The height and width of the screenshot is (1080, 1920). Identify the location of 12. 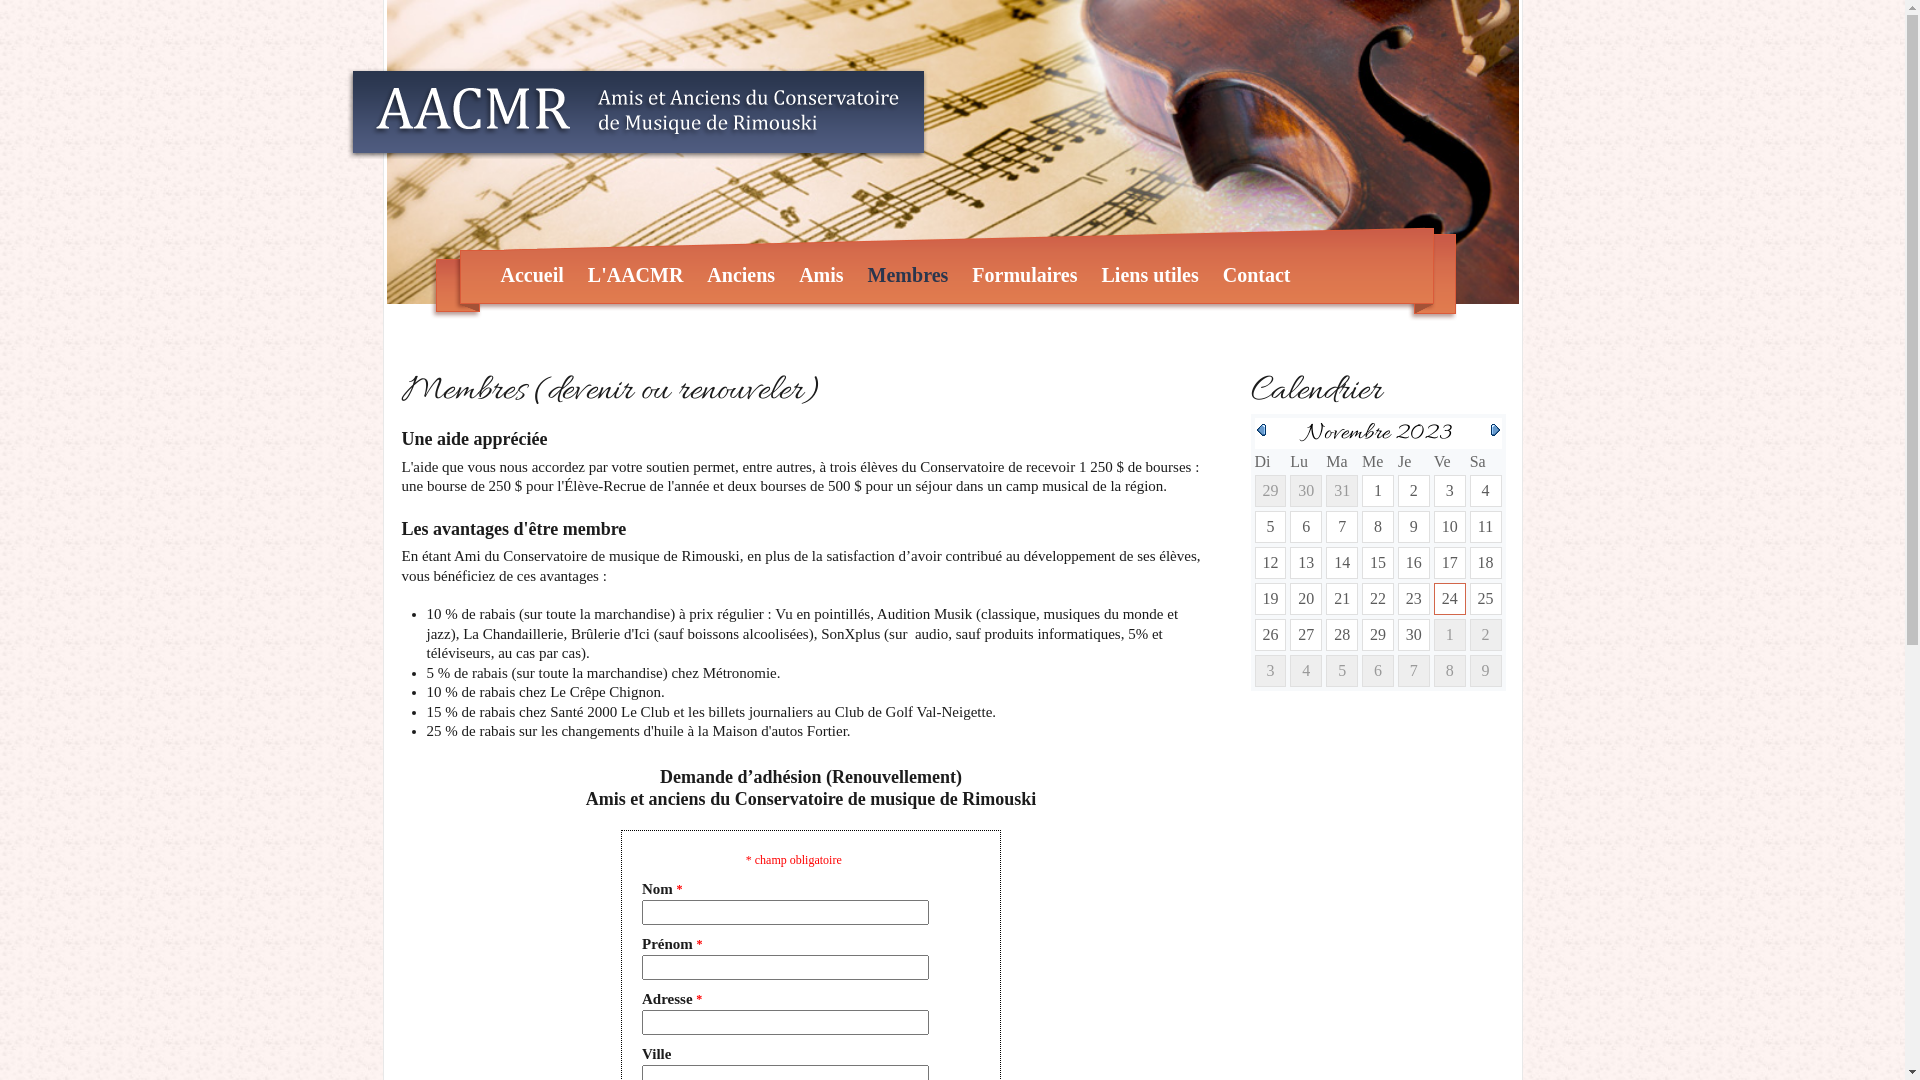
(1270, 562).